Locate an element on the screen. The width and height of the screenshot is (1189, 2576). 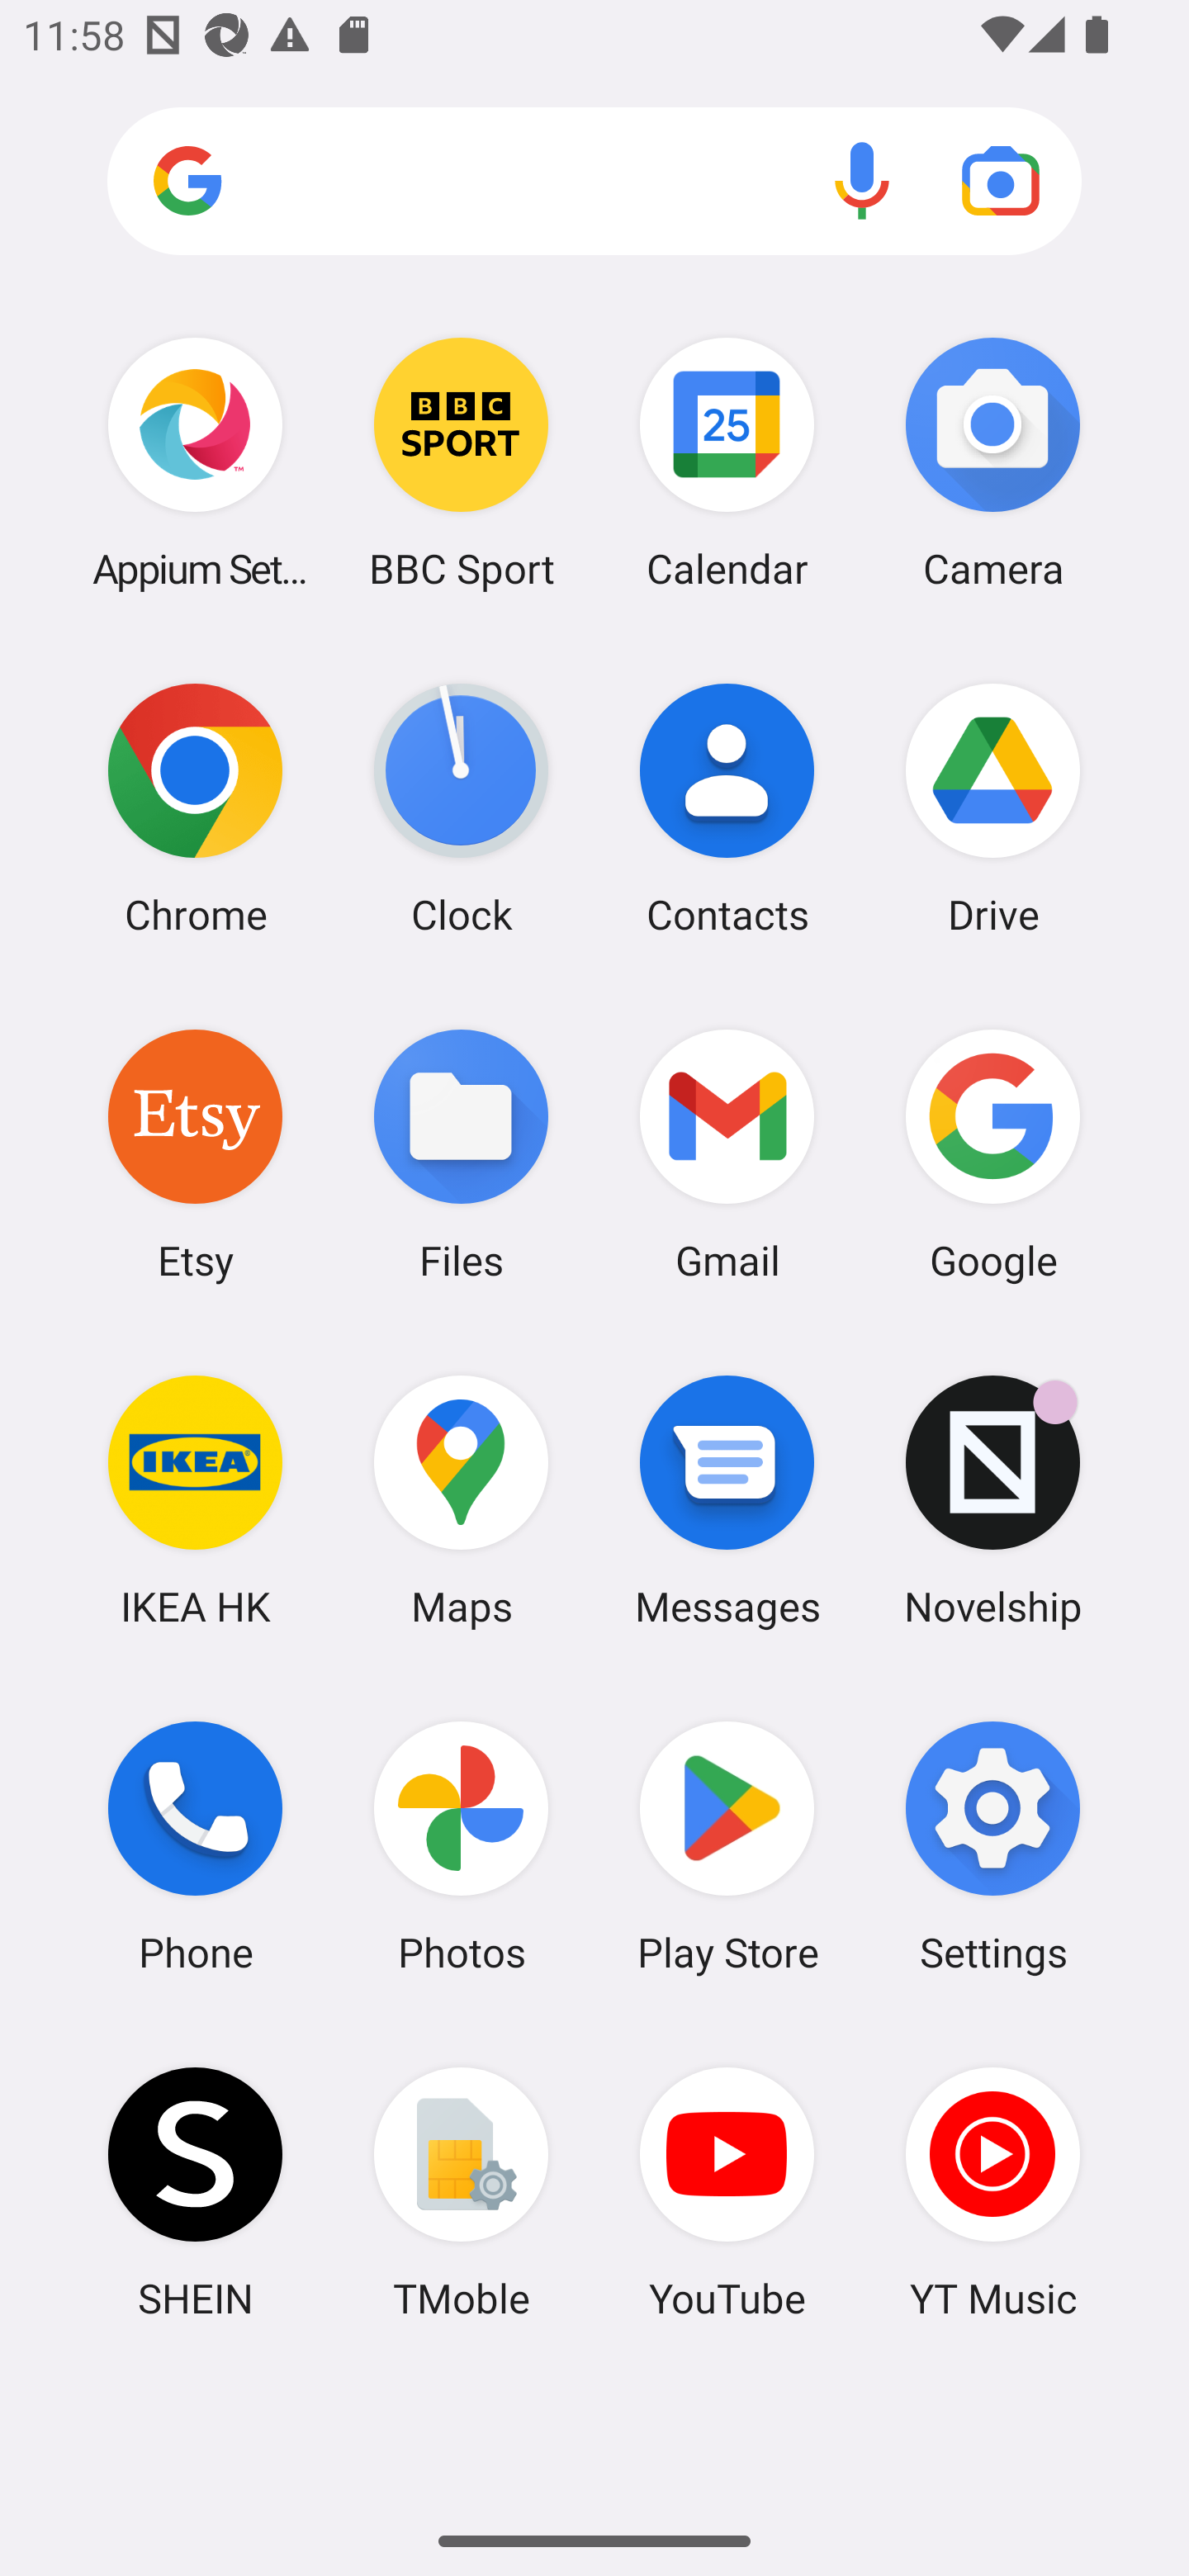
Contacts is located at coordinates (727, 808).